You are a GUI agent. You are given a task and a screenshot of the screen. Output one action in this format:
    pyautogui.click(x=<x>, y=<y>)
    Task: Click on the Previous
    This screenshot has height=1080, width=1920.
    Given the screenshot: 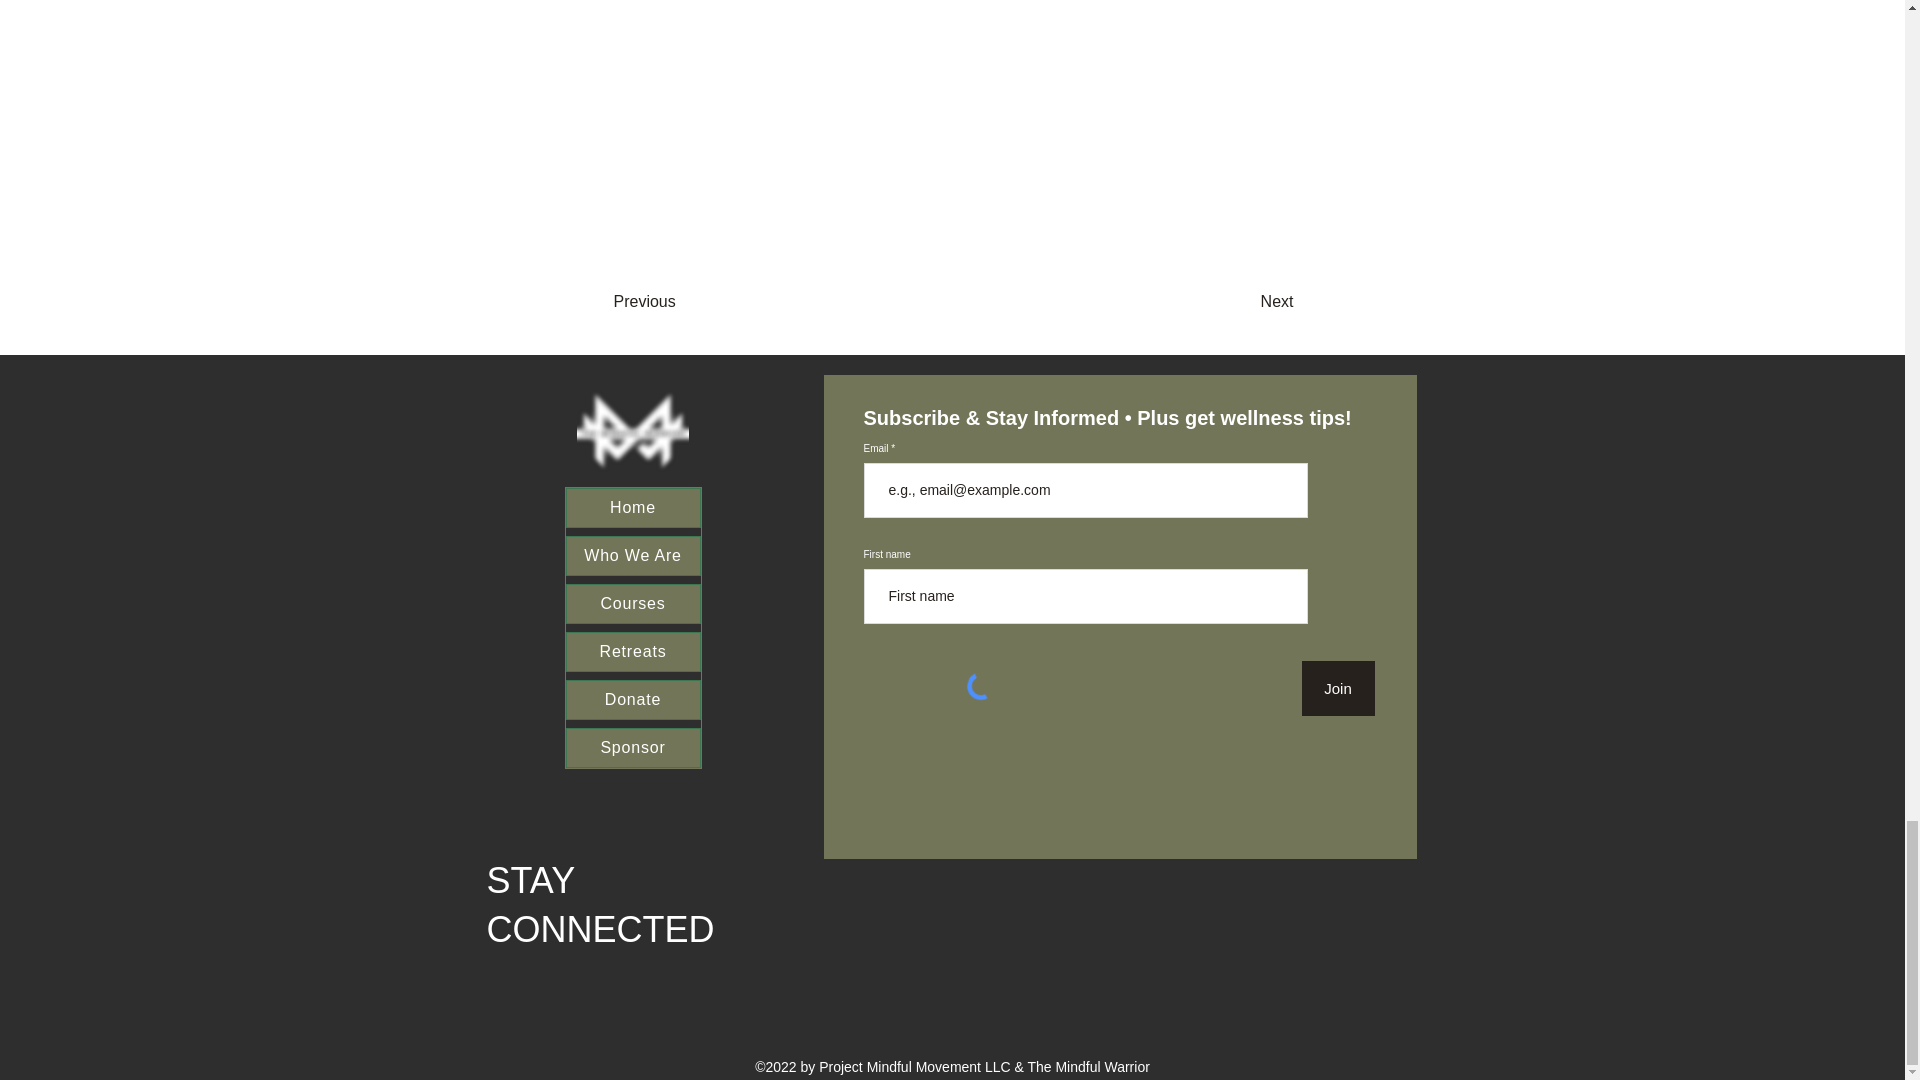 What is the action you would take?
    pyautogui.click(x=694, y=301)
    